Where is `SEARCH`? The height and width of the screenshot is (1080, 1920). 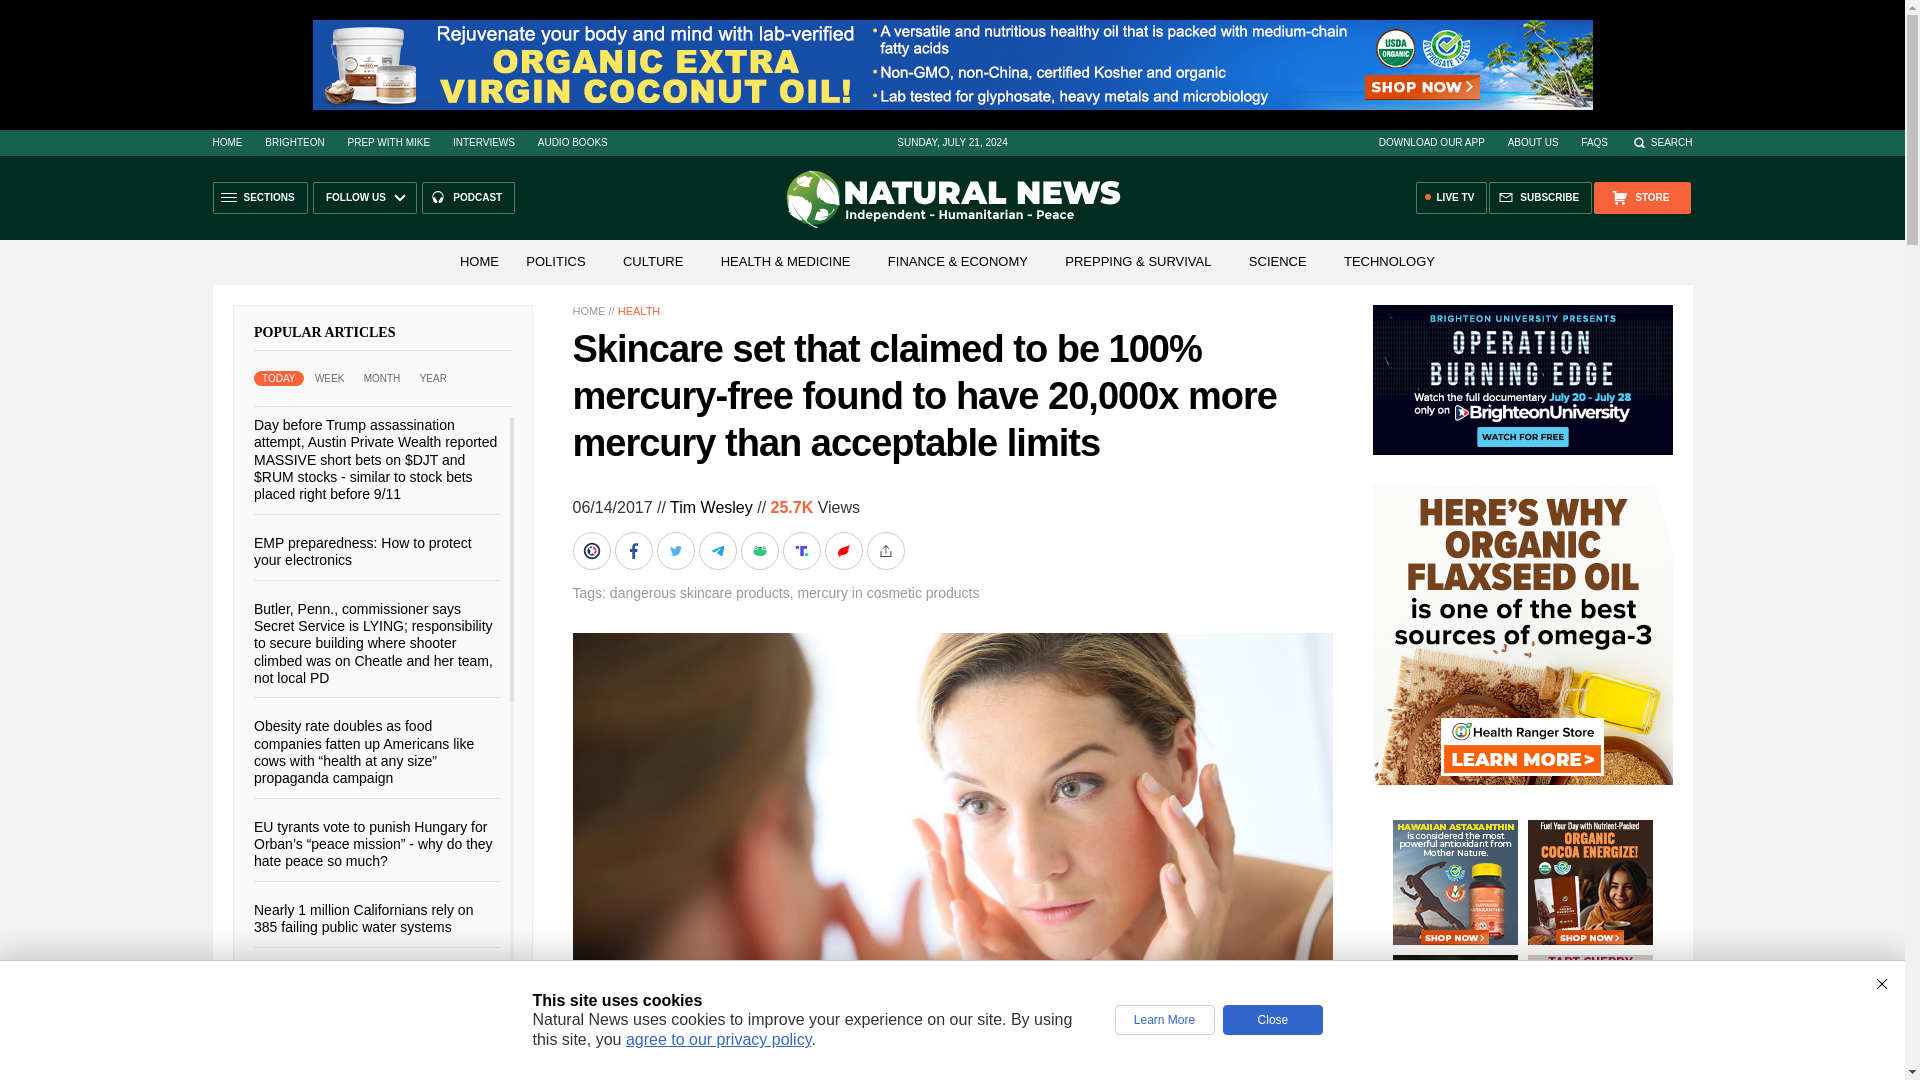 SEARCH is located at coordinates (1662, 142).